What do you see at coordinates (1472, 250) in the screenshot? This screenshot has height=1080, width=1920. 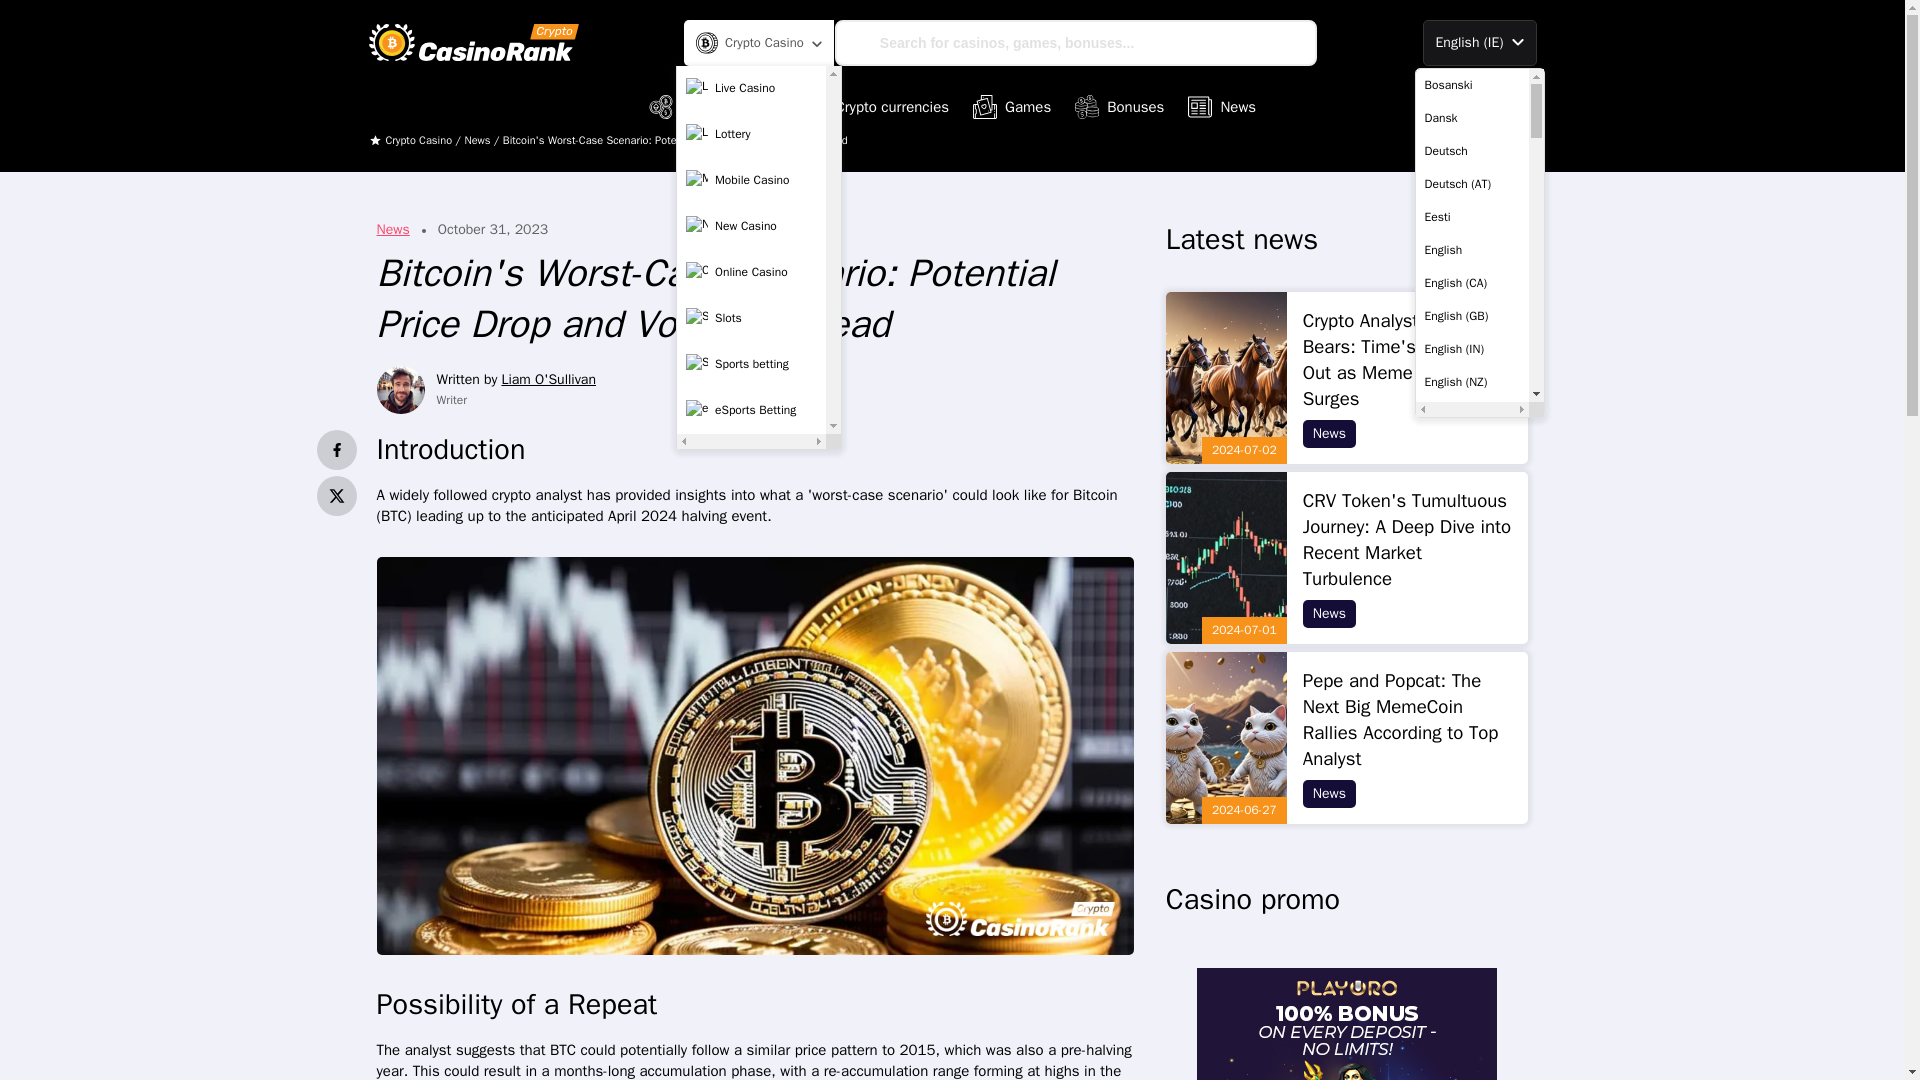 I see `English` at bounding box center [1472, 250].